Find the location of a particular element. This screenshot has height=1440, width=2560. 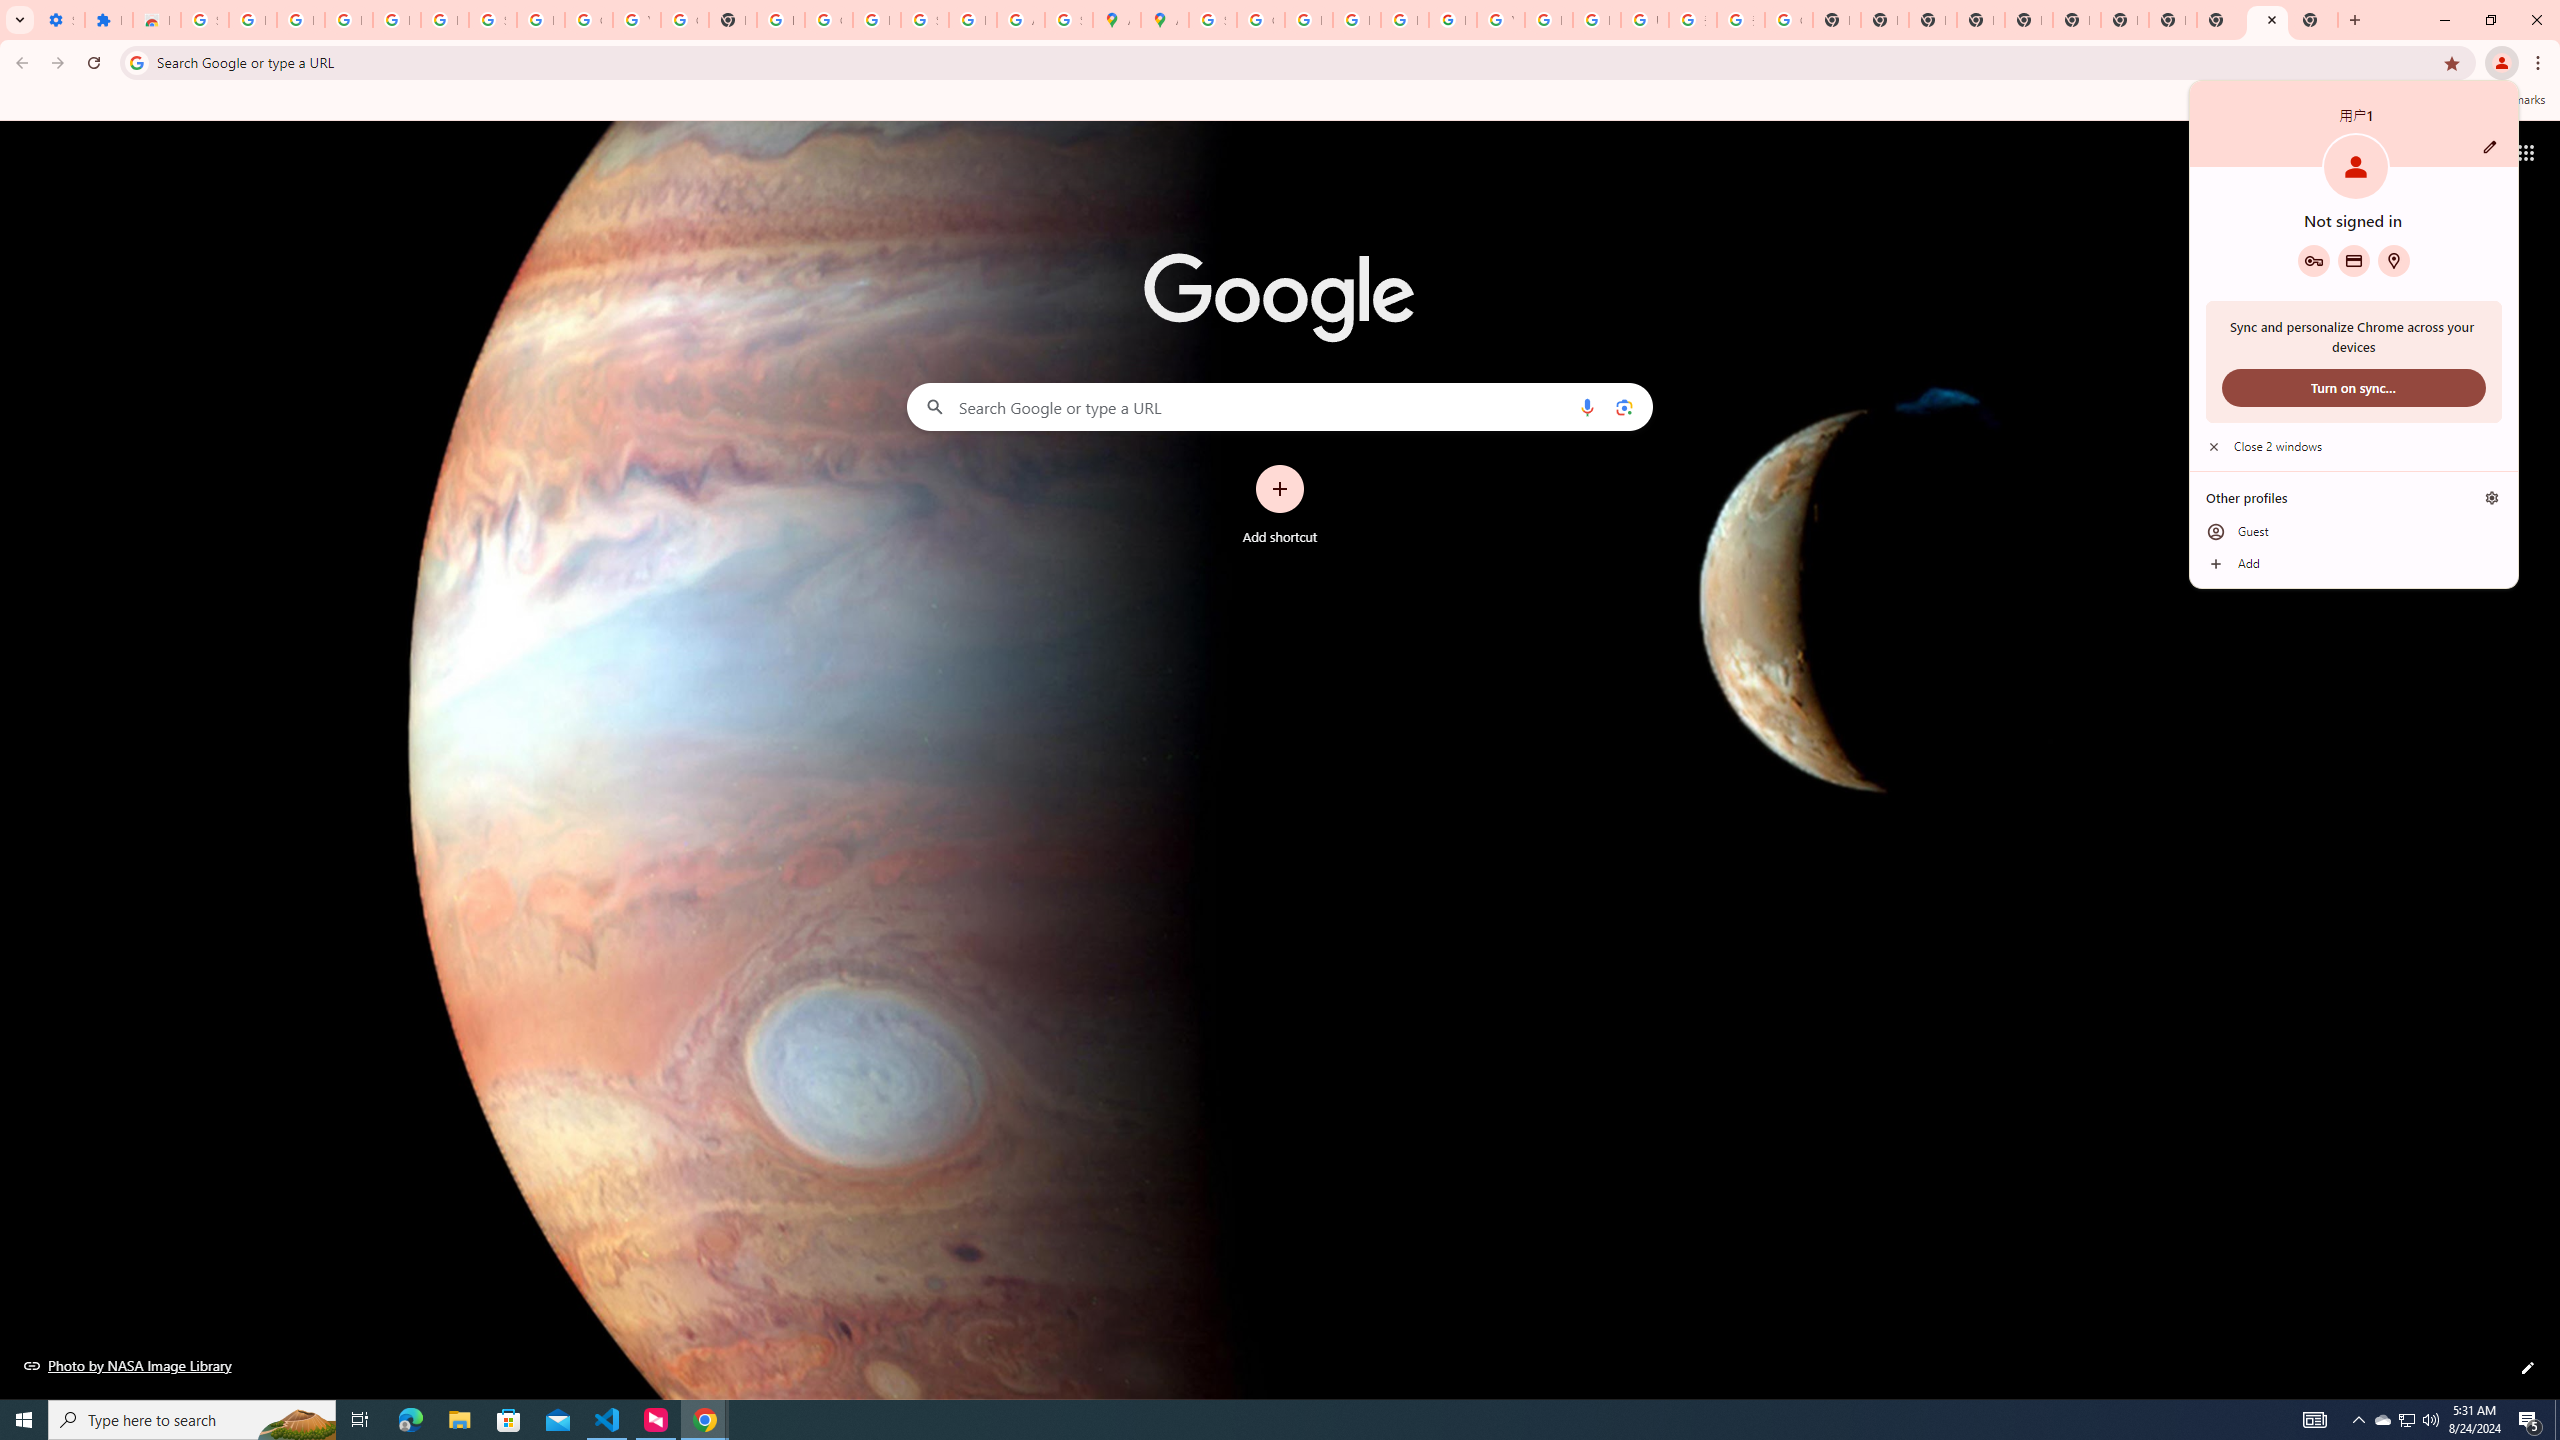

Payment methods is located at coordinates (2354, 260).